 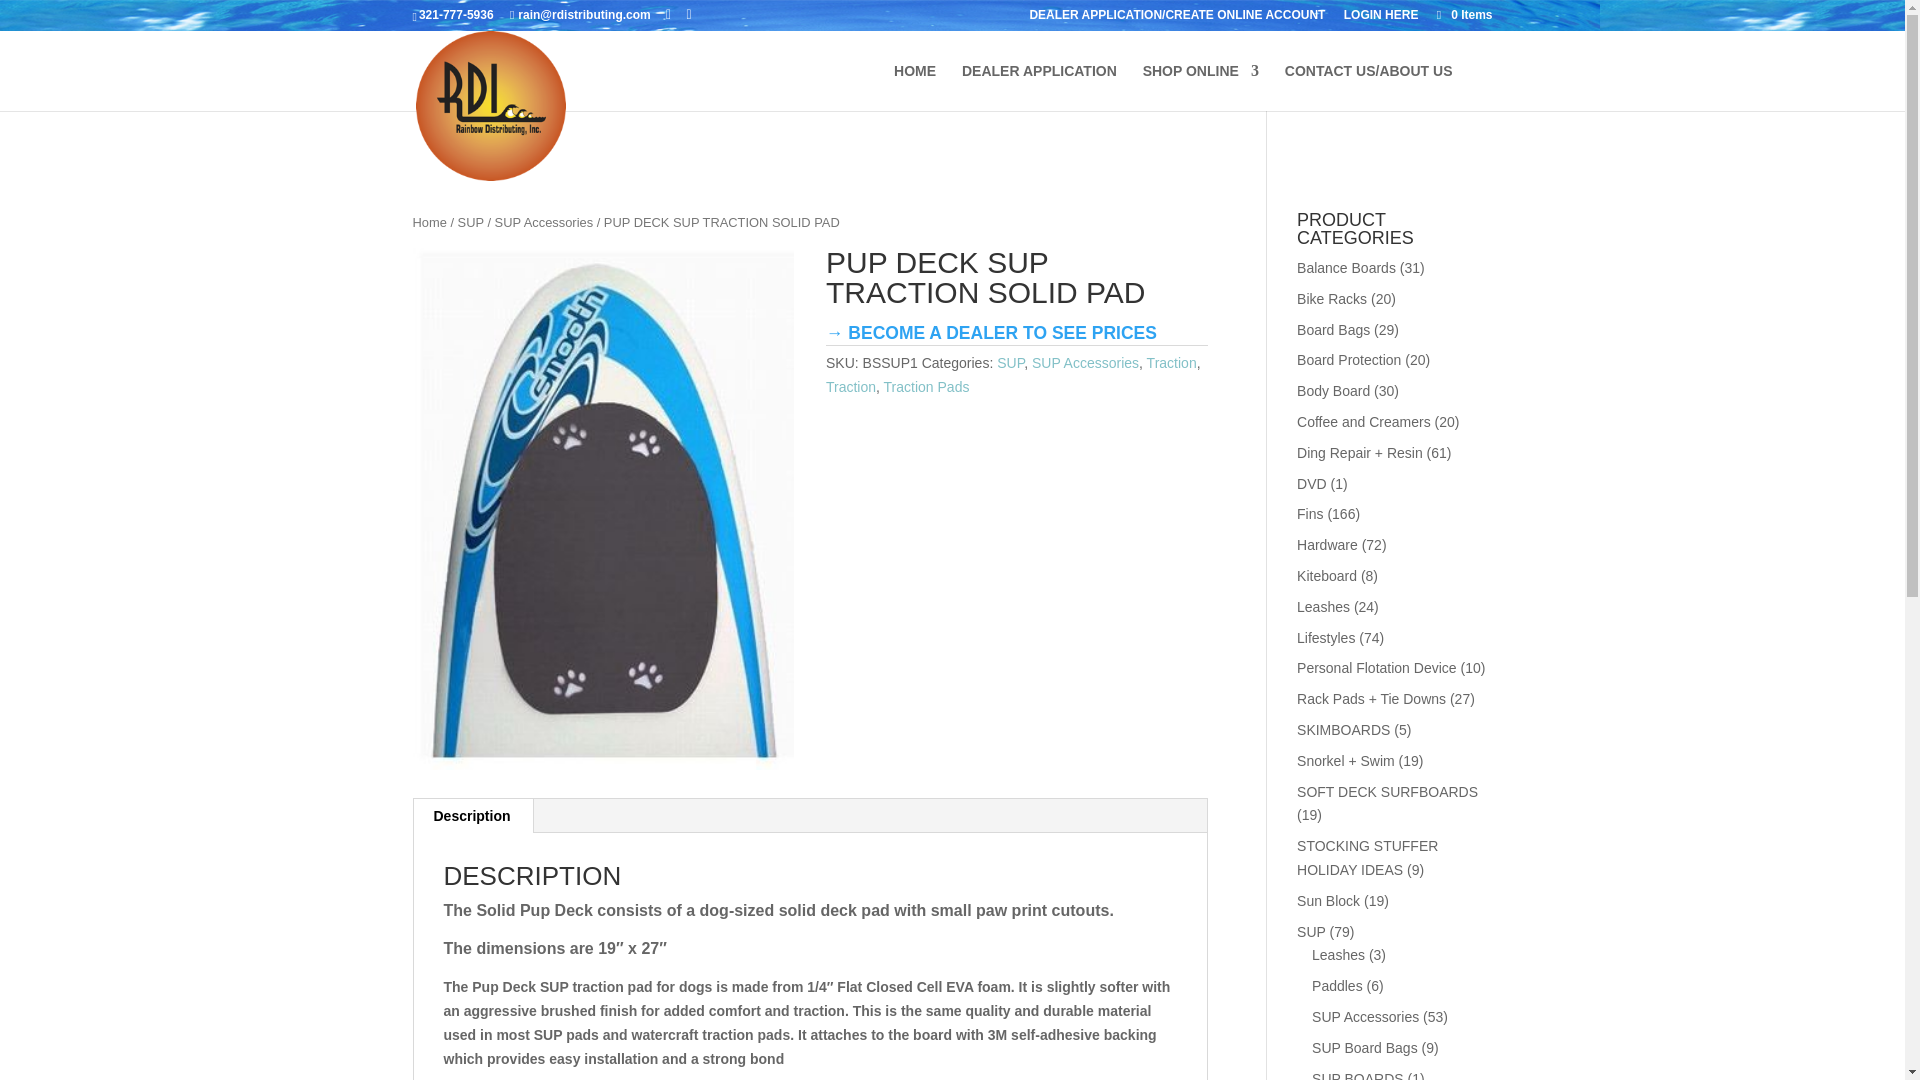 What do you see at coordinates (1039, 87) in the screenshot?
I see `DEALER APPLICATION` at bounding box center [1039, 87].